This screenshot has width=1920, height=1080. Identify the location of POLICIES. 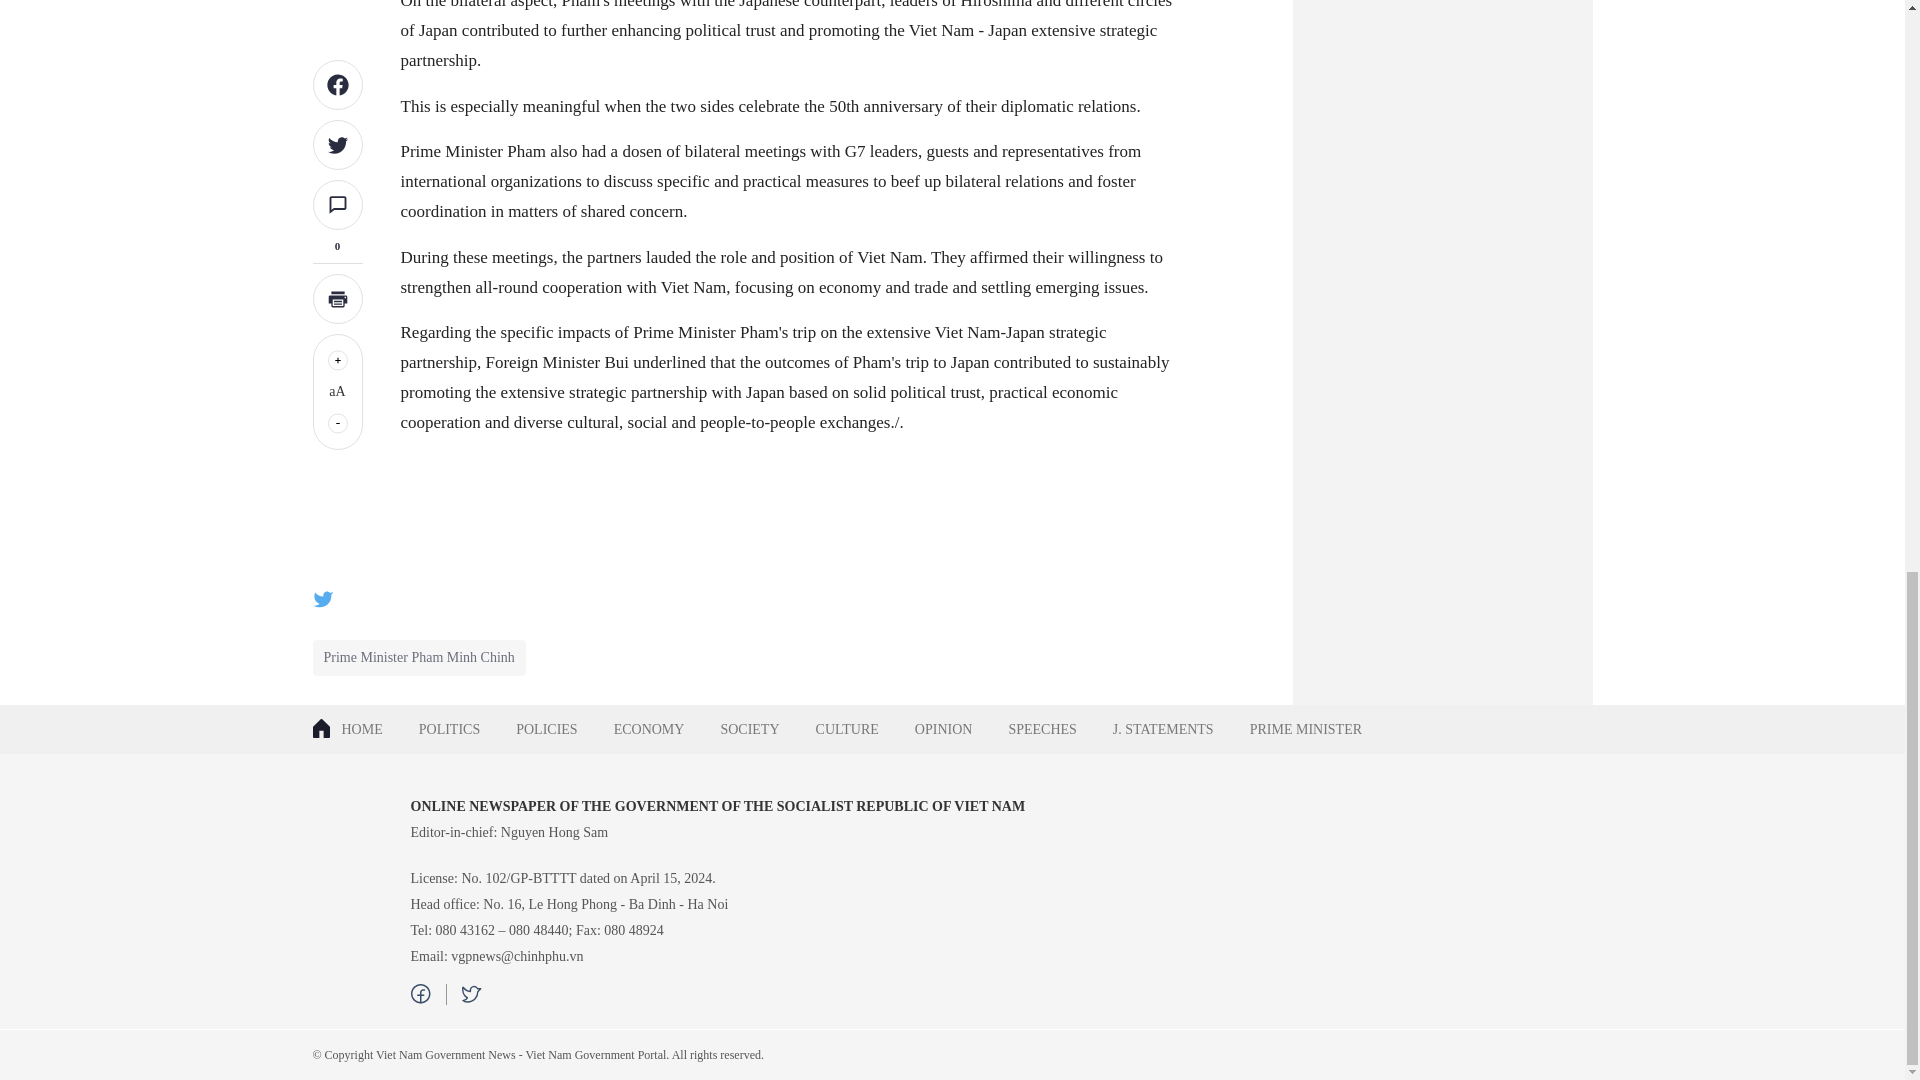
(546, 729).